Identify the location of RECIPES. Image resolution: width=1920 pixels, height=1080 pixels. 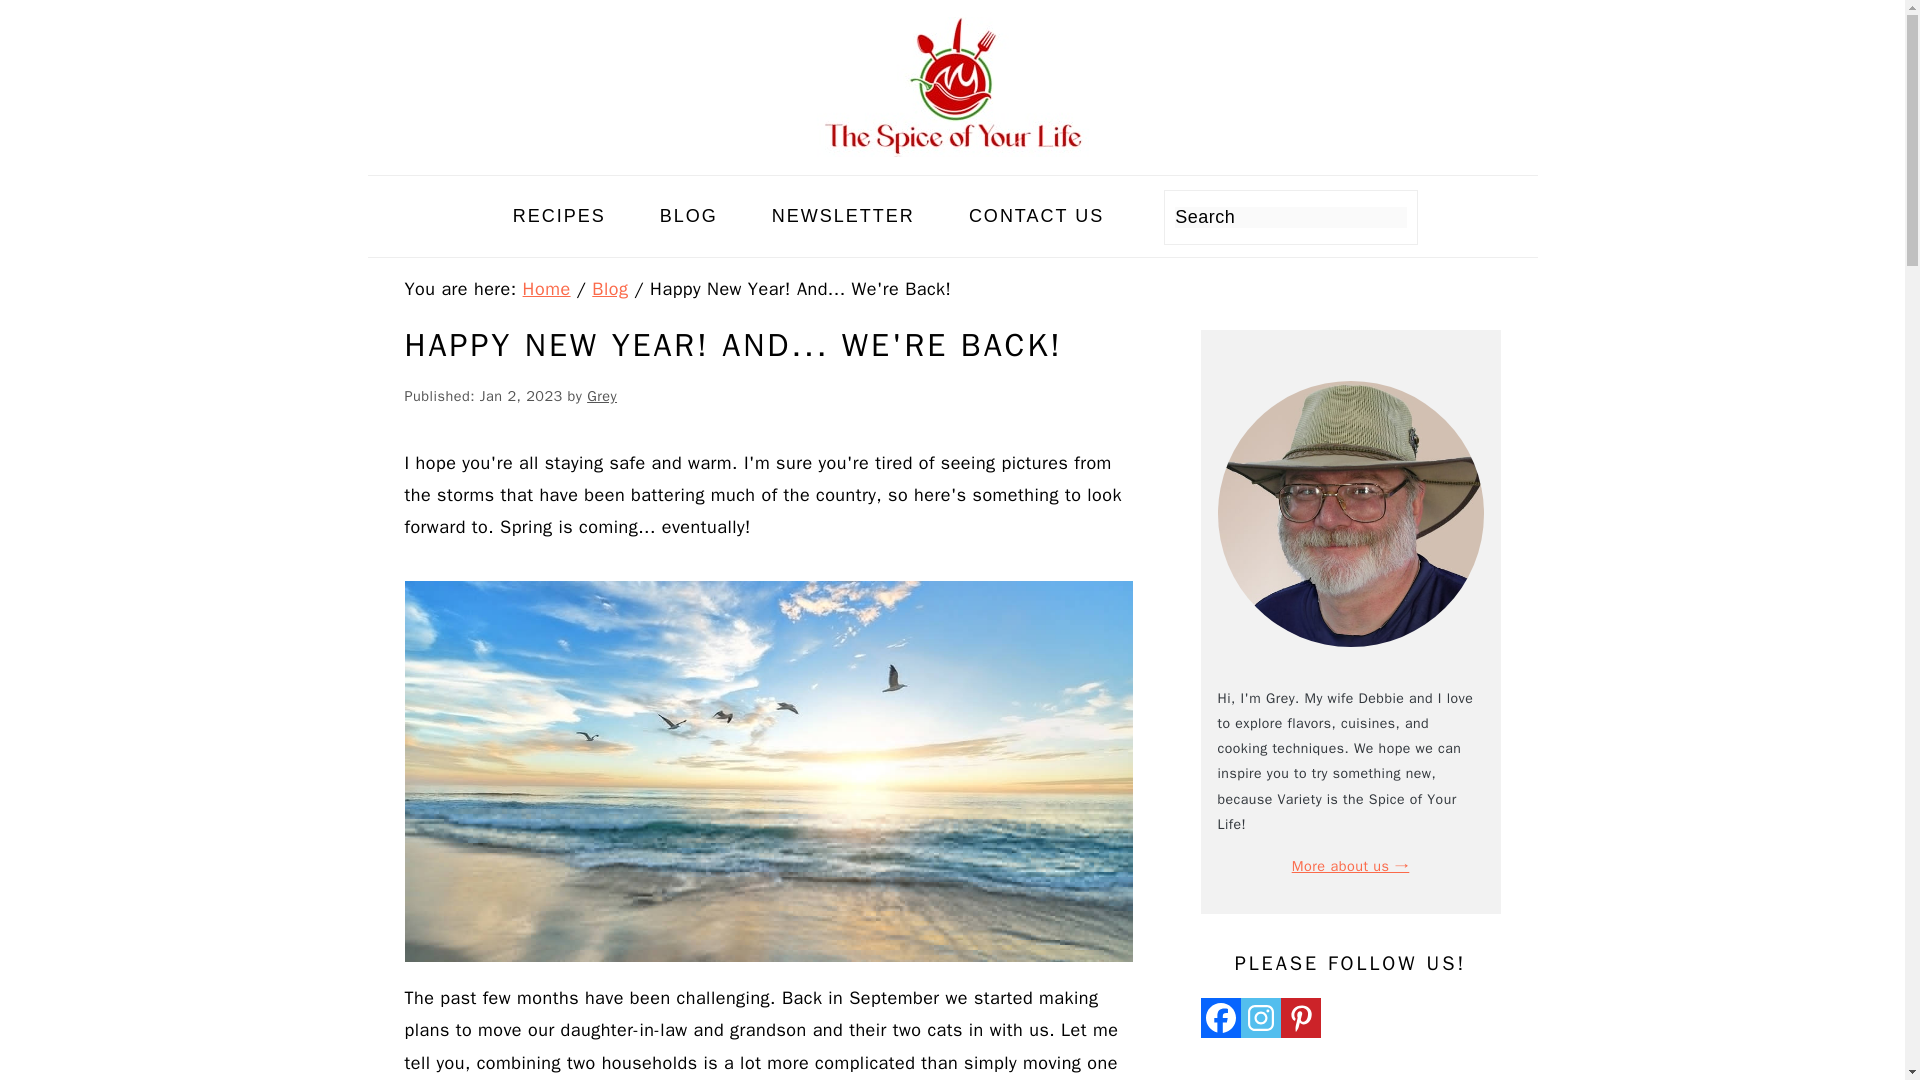
(559, 216).